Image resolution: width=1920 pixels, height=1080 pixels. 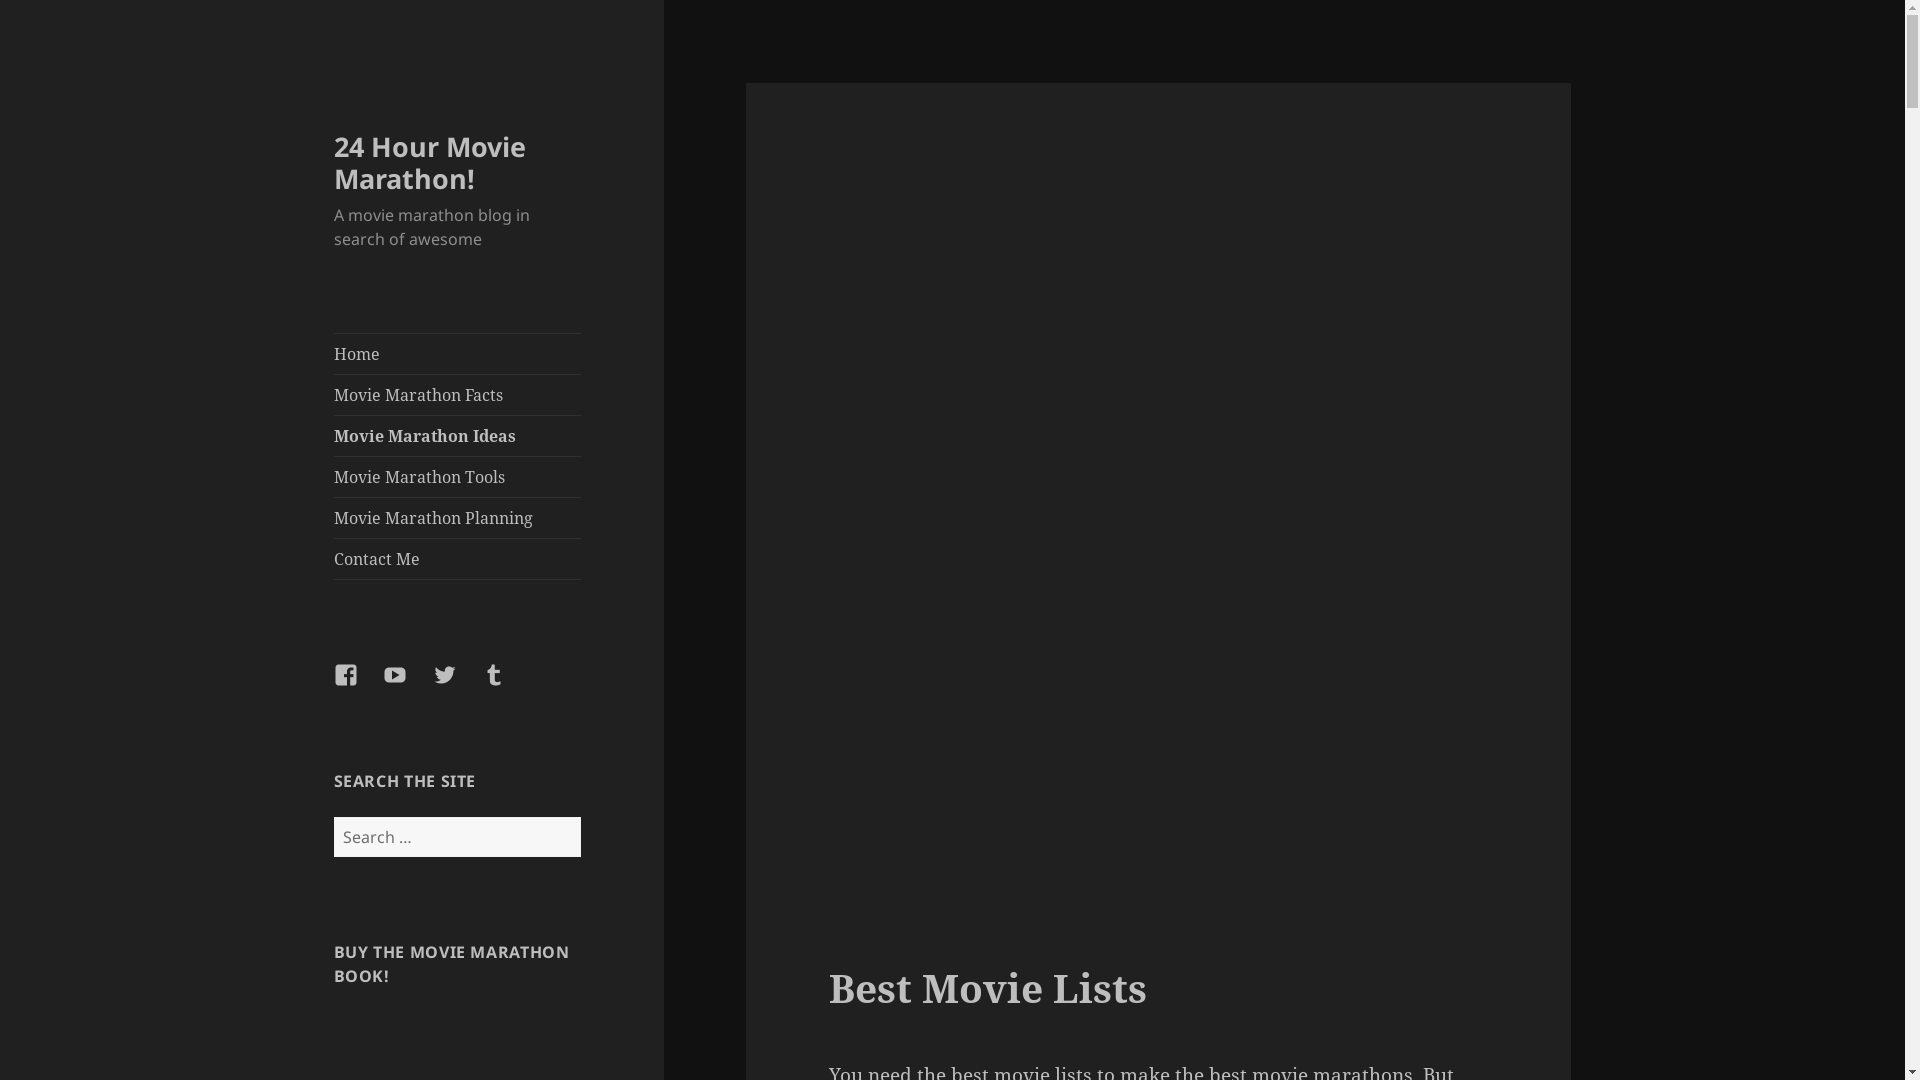 What do you see at coordinates (580, 816) in the screenshot?
I see `Search` at bounding box center [580, 816].